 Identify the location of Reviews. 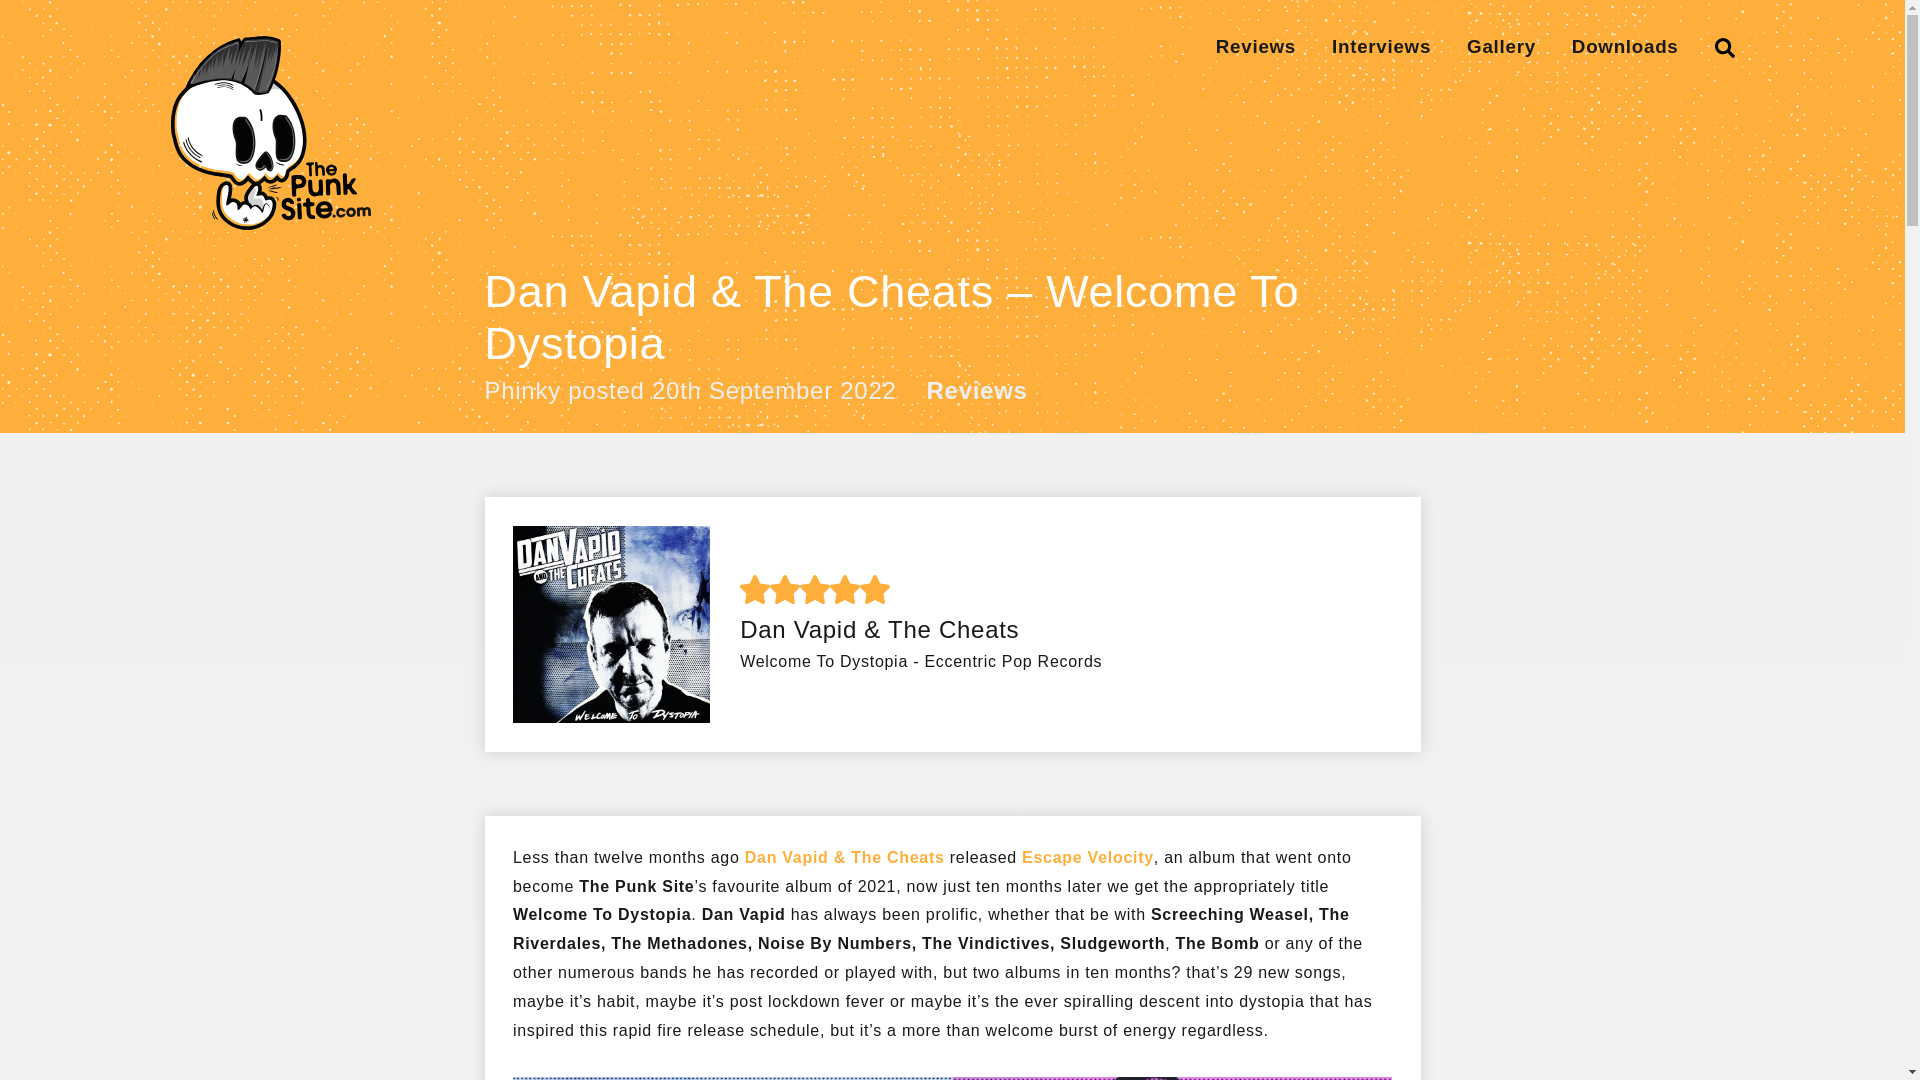
(977, 392).